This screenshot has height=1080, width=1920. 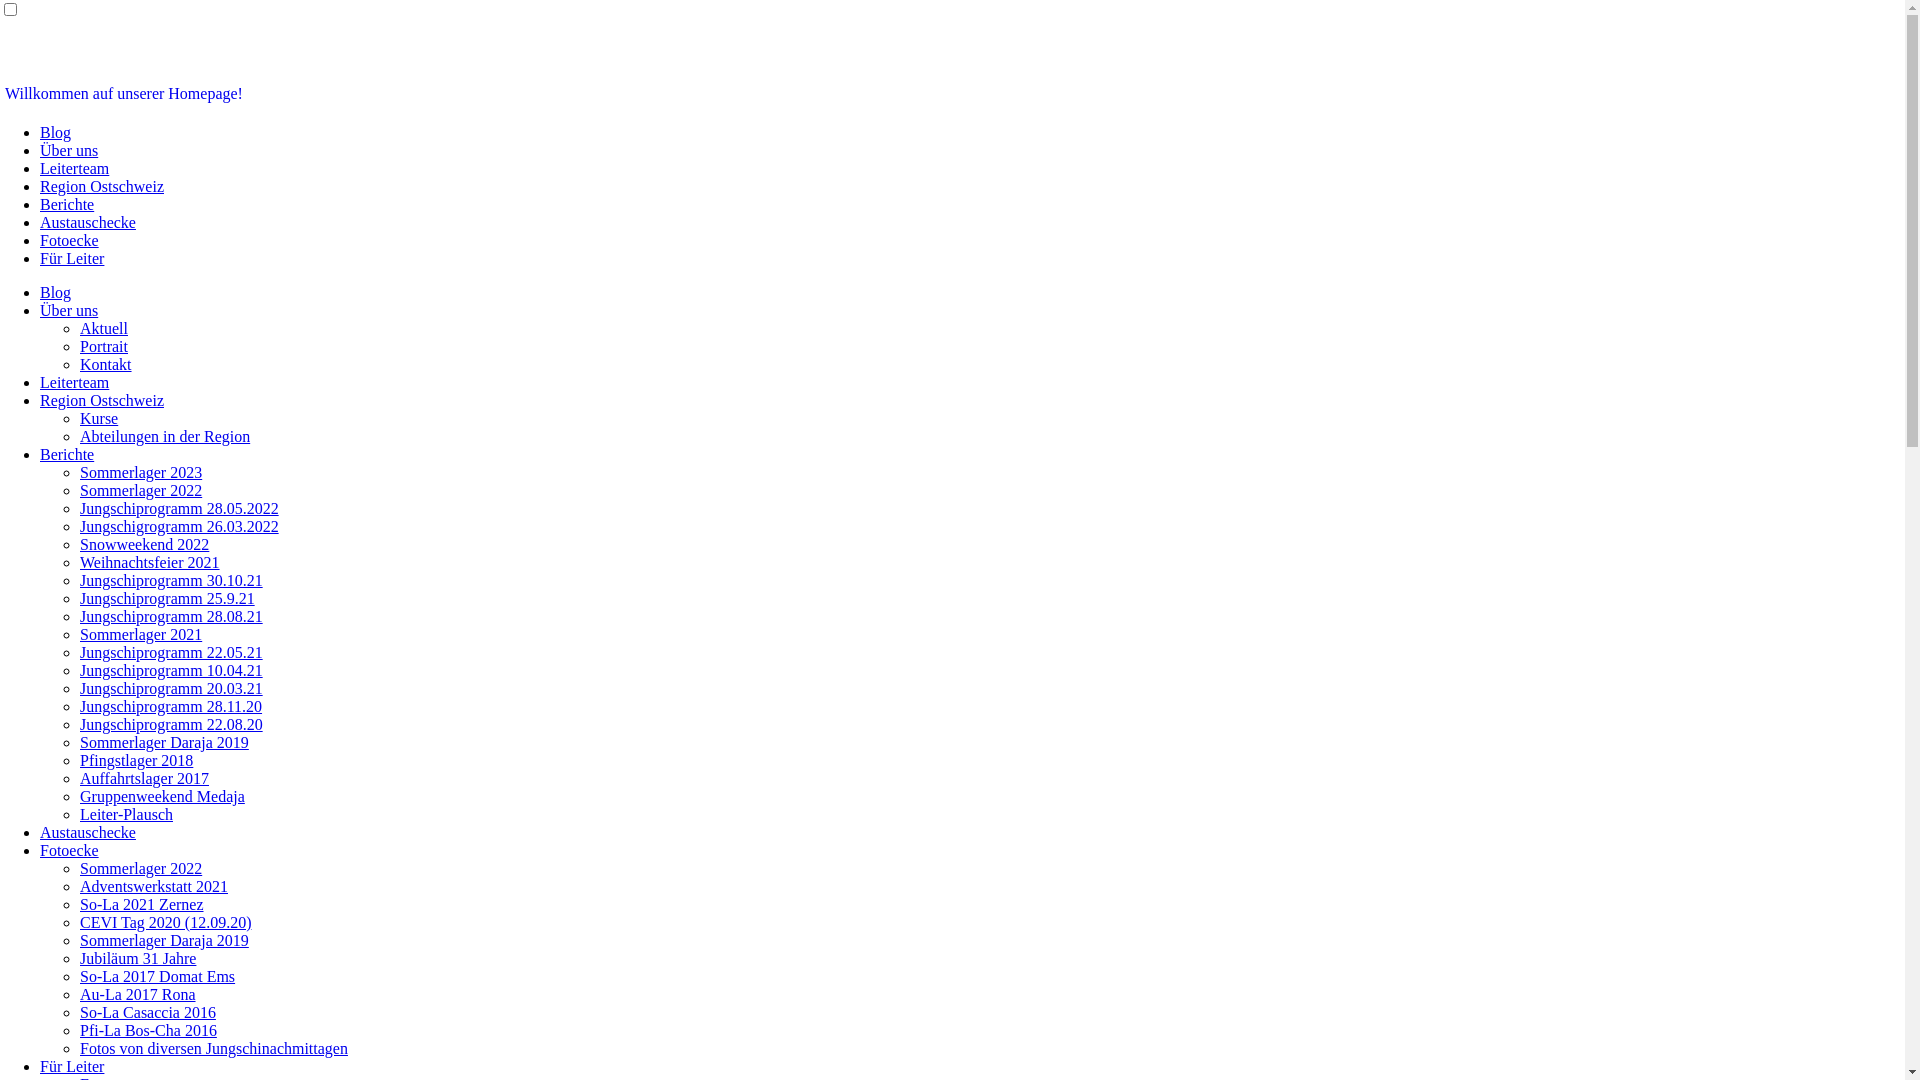 I want to click on So-La 2017 Domat Ems, so click(x=158, y=976).